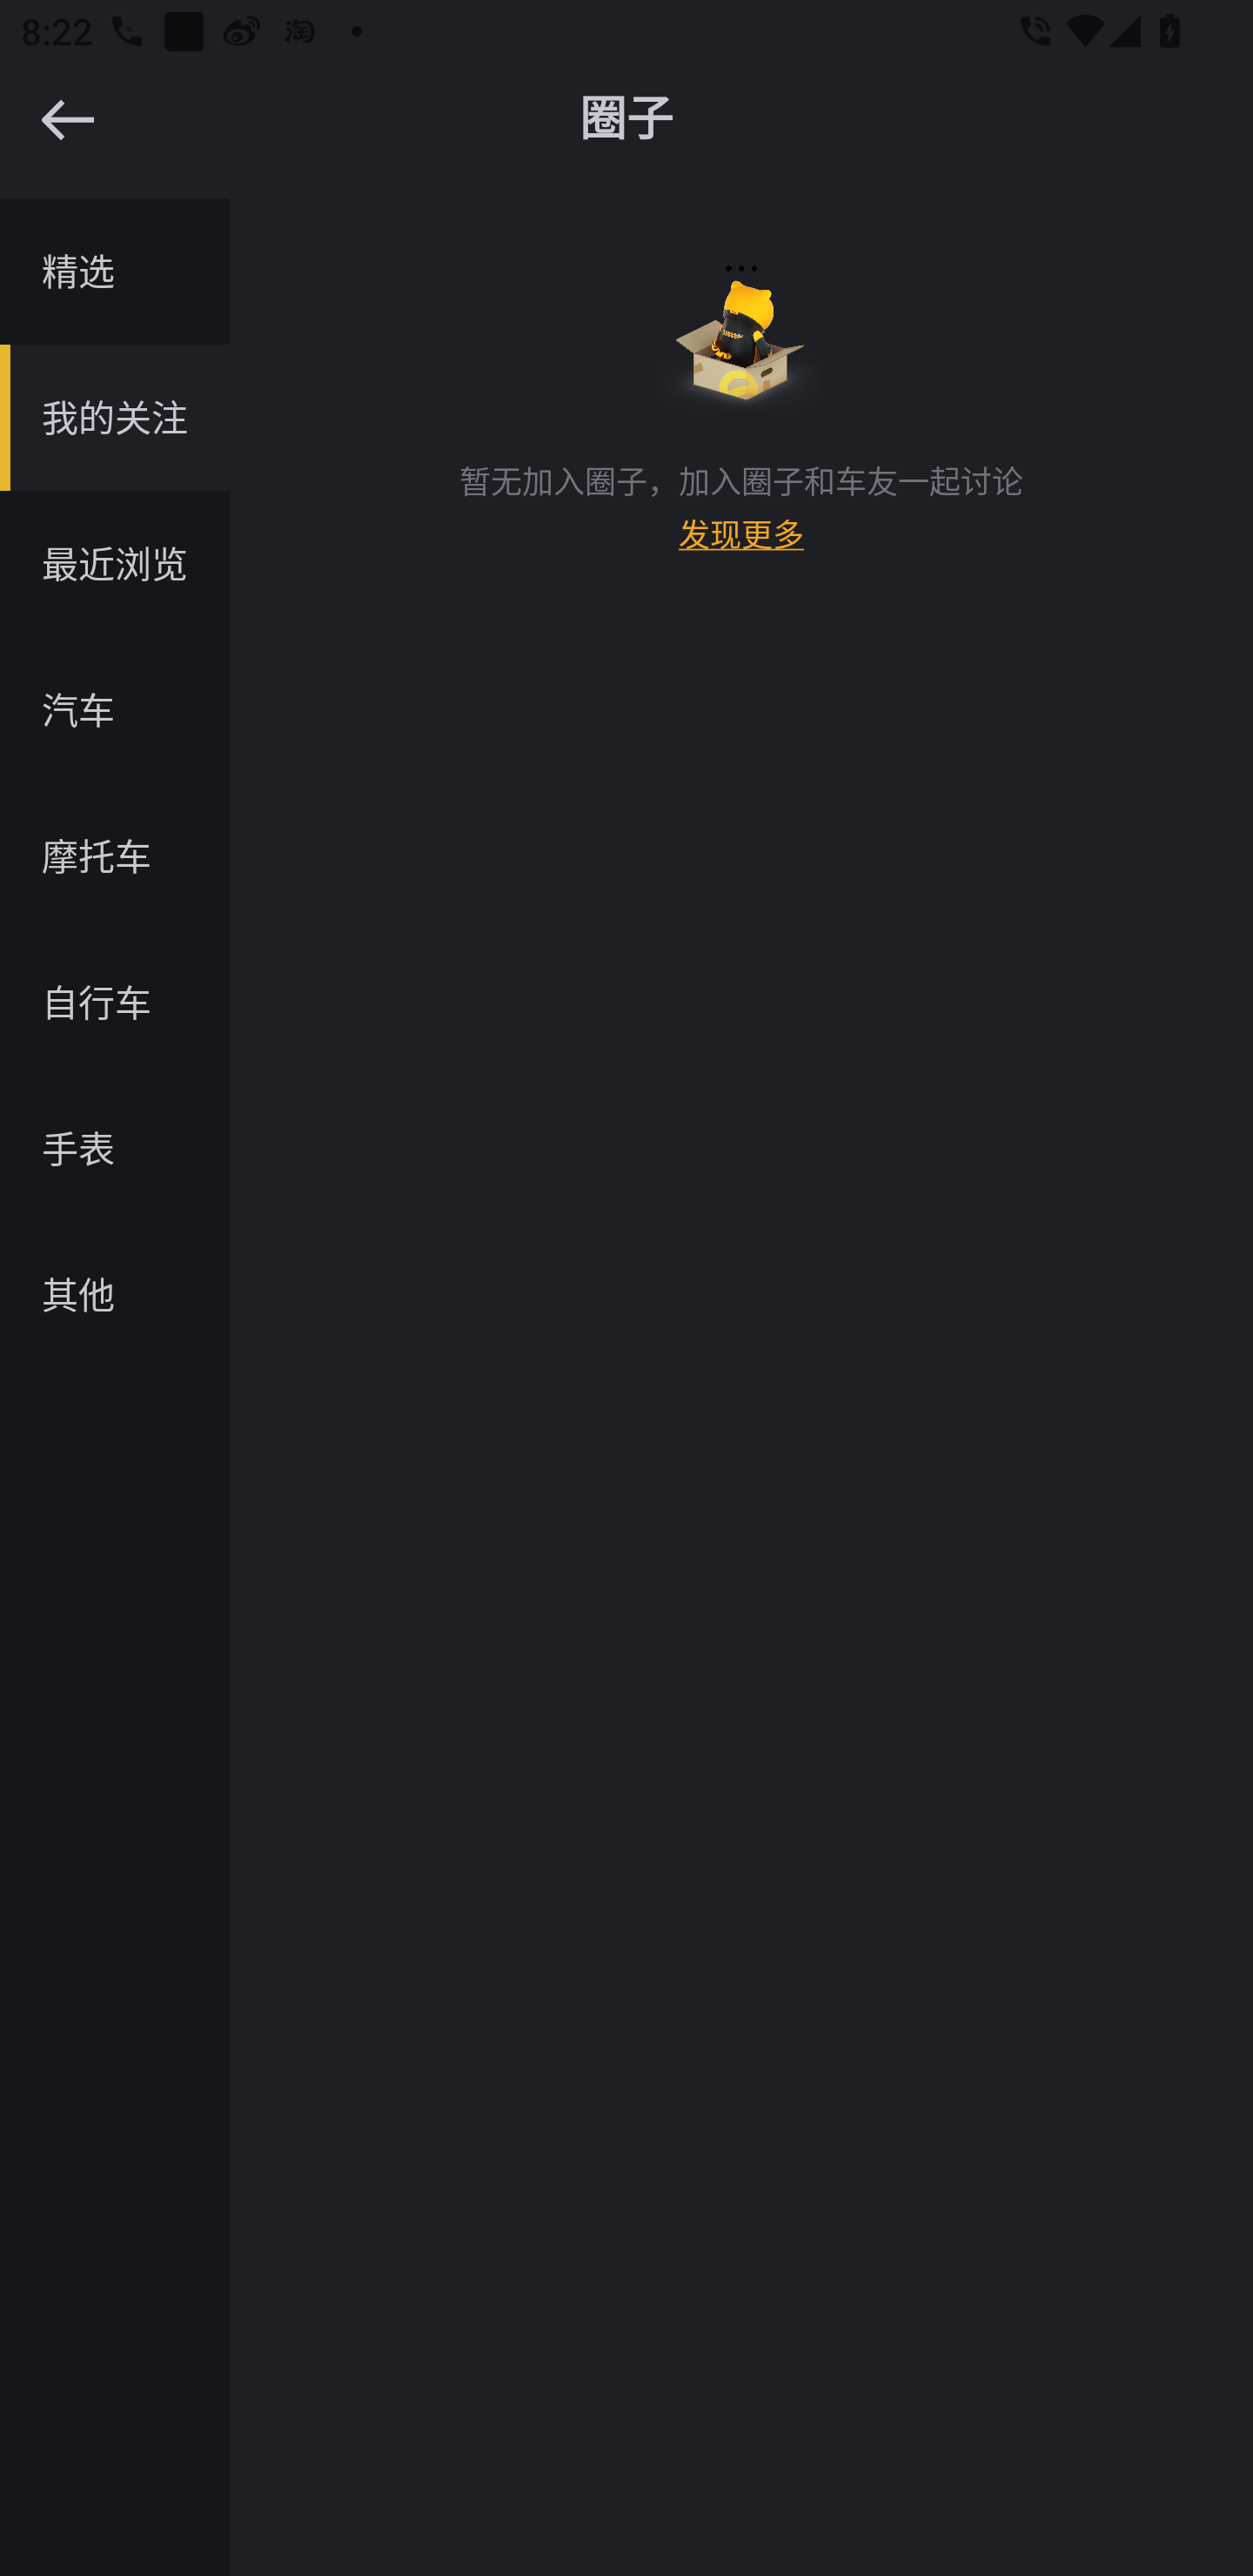  I want to click on 精选, so click(115, 272).